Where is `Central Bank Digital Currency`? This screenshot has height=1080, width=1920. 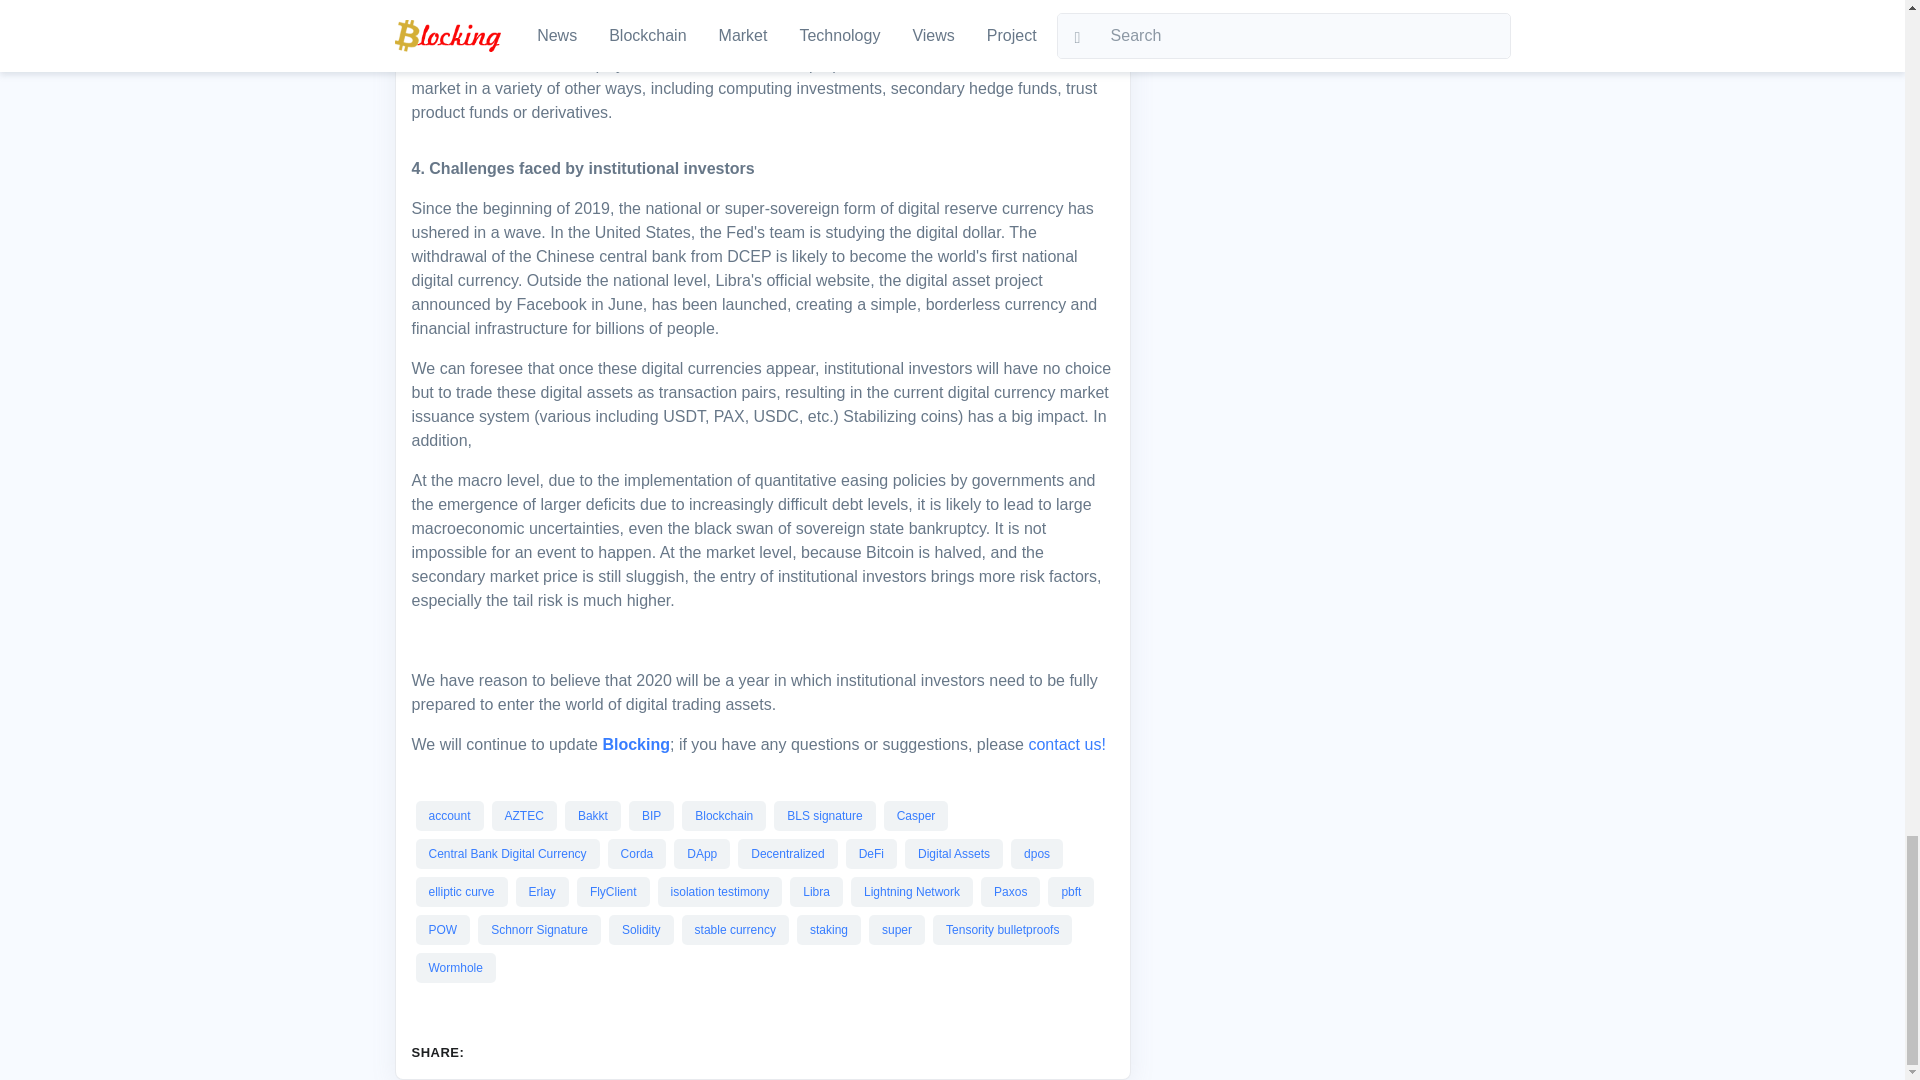
Central Bank Digital Currency is located at coordinates (506, 853).